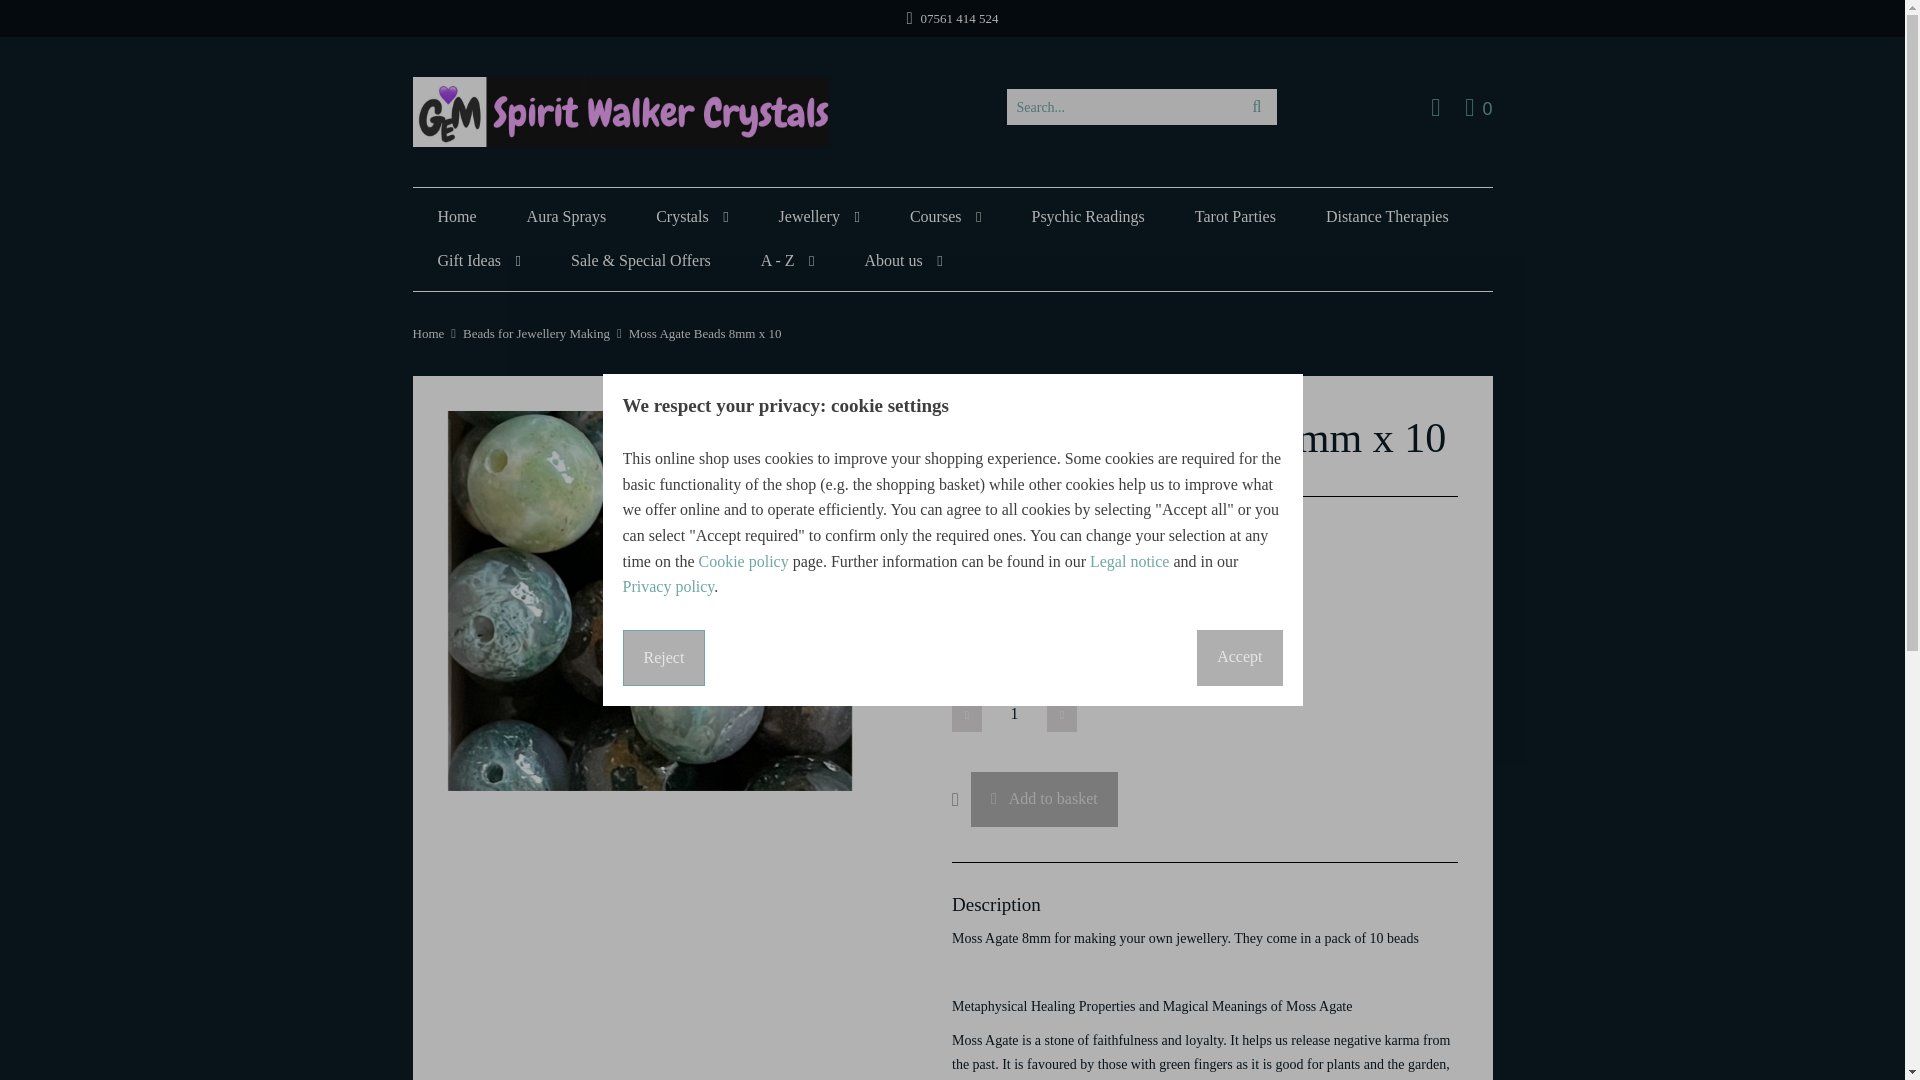  I want to click on Jewellery, so click(1256, 106).